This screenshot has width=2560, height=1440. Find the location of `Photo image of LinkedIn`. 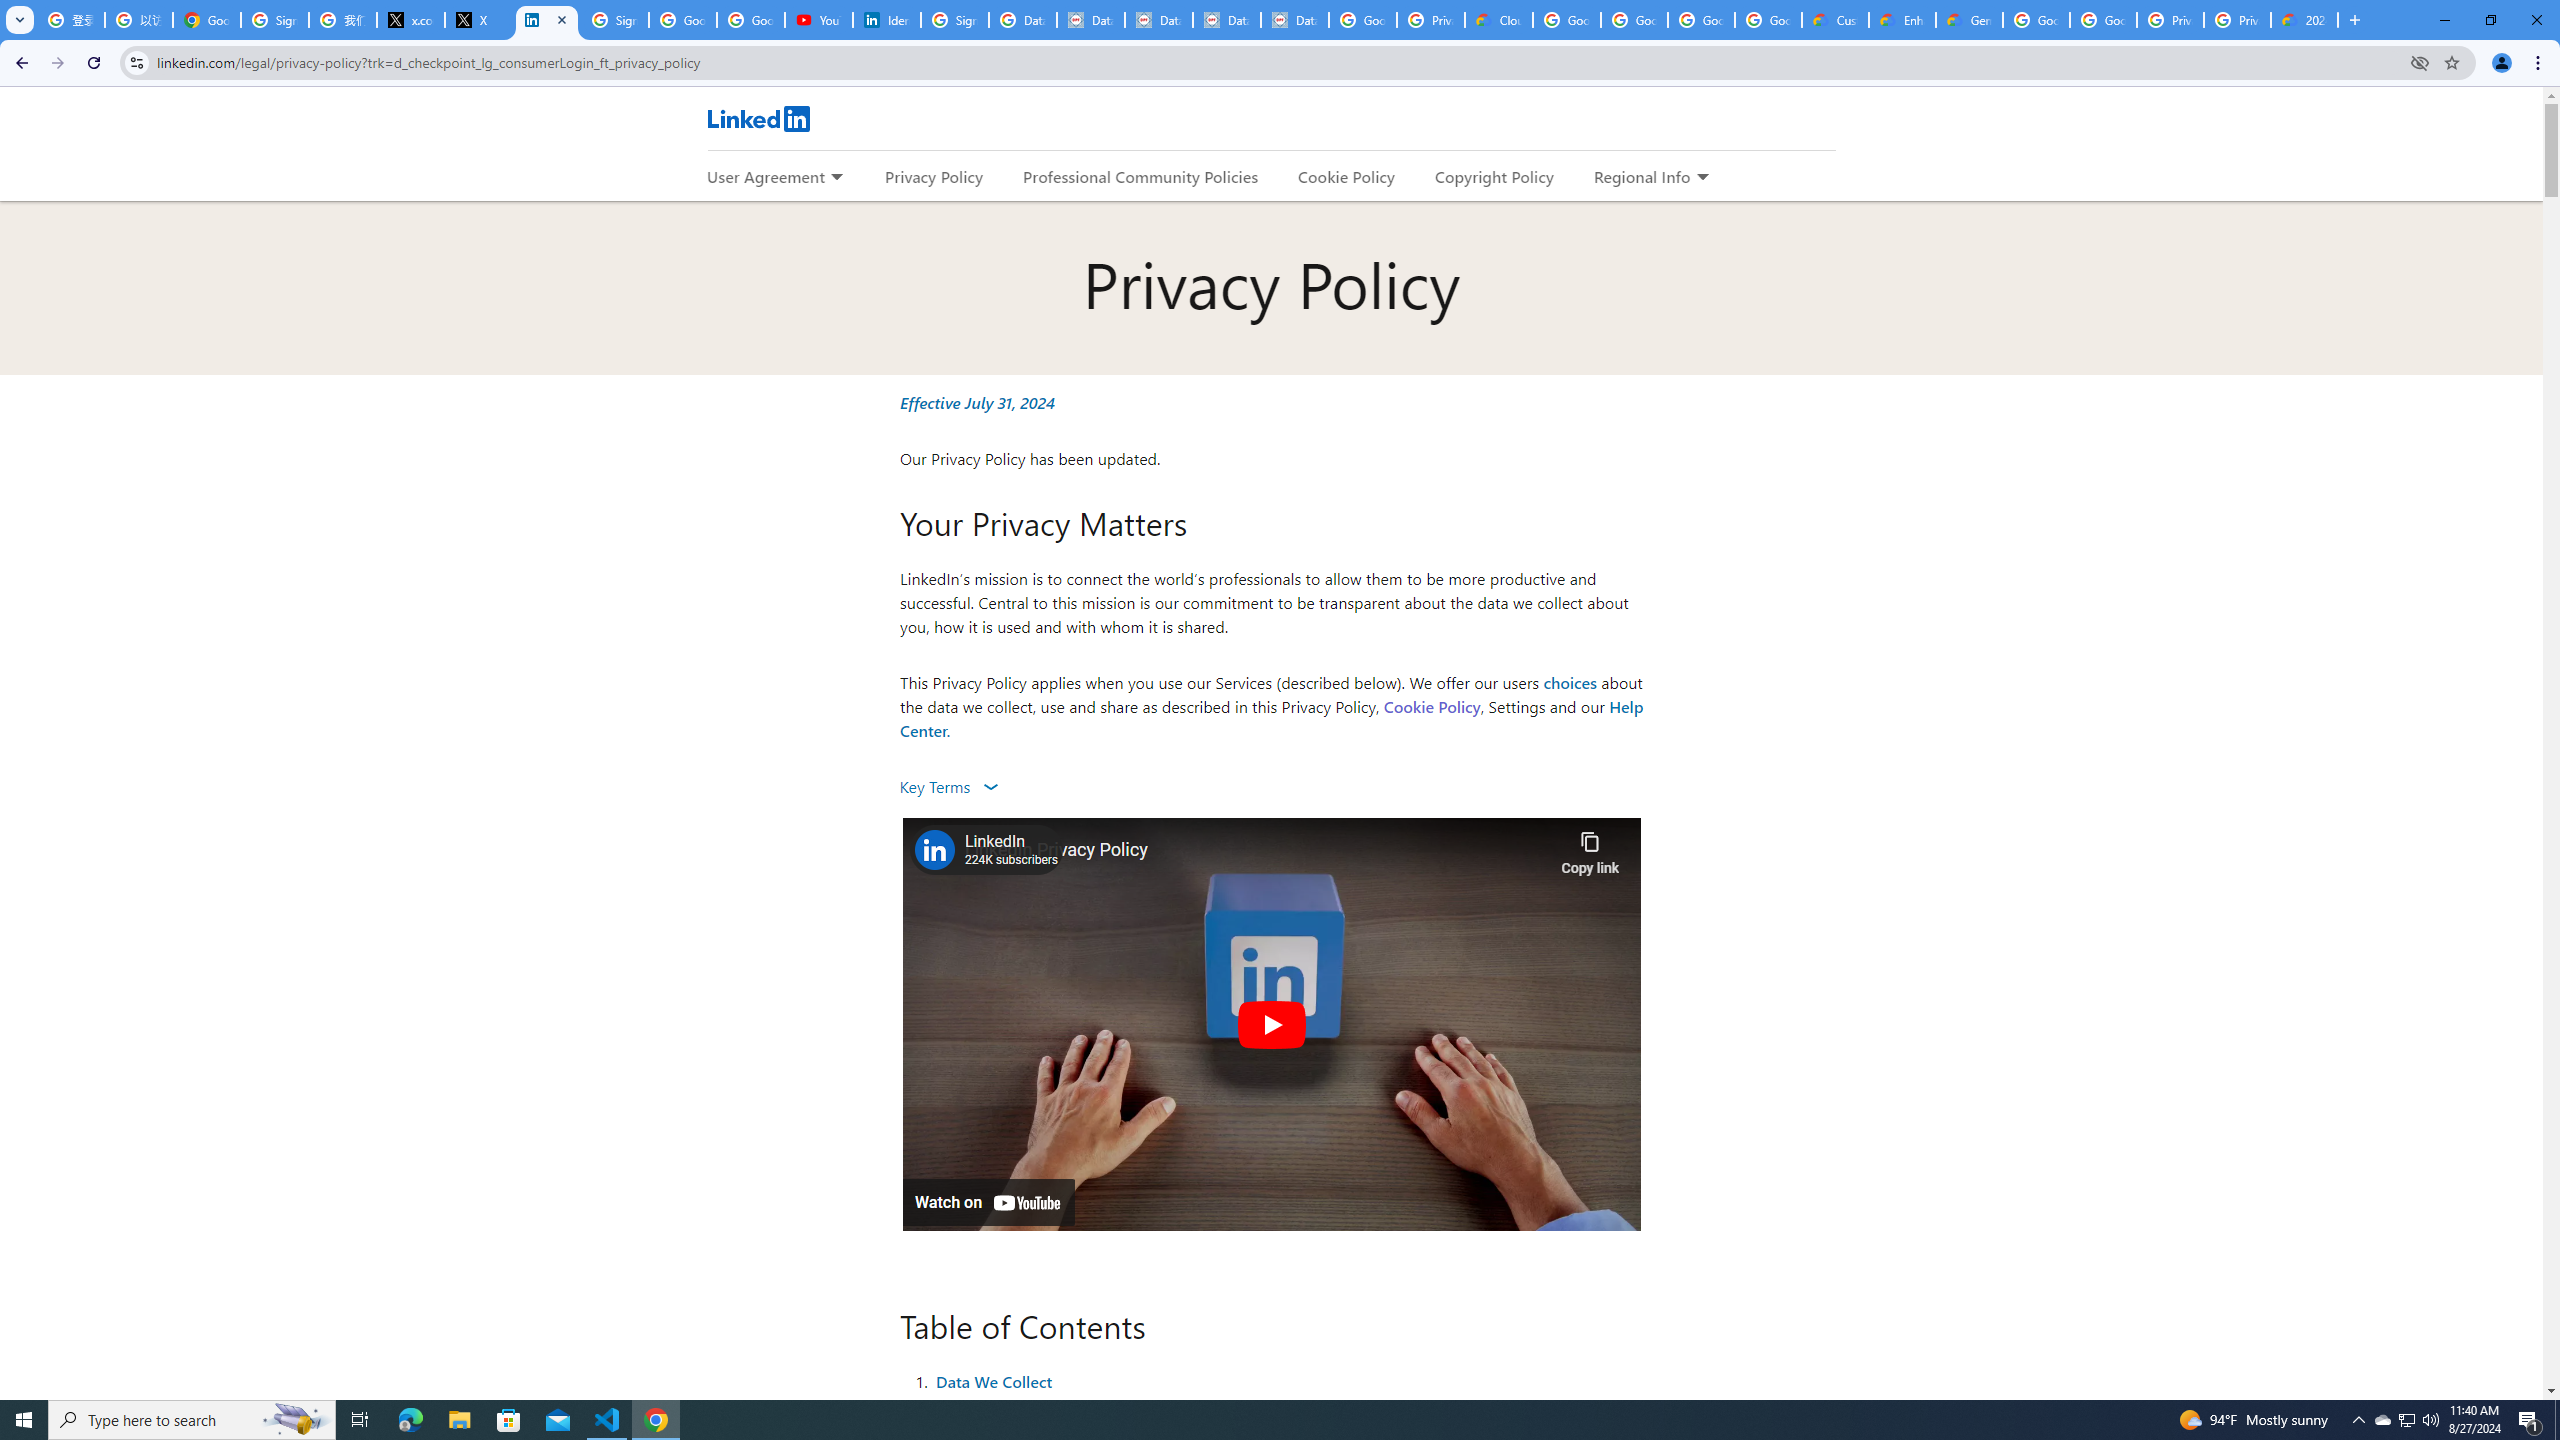

Photo image of LinkedIn is located at coordinates (934, 849).